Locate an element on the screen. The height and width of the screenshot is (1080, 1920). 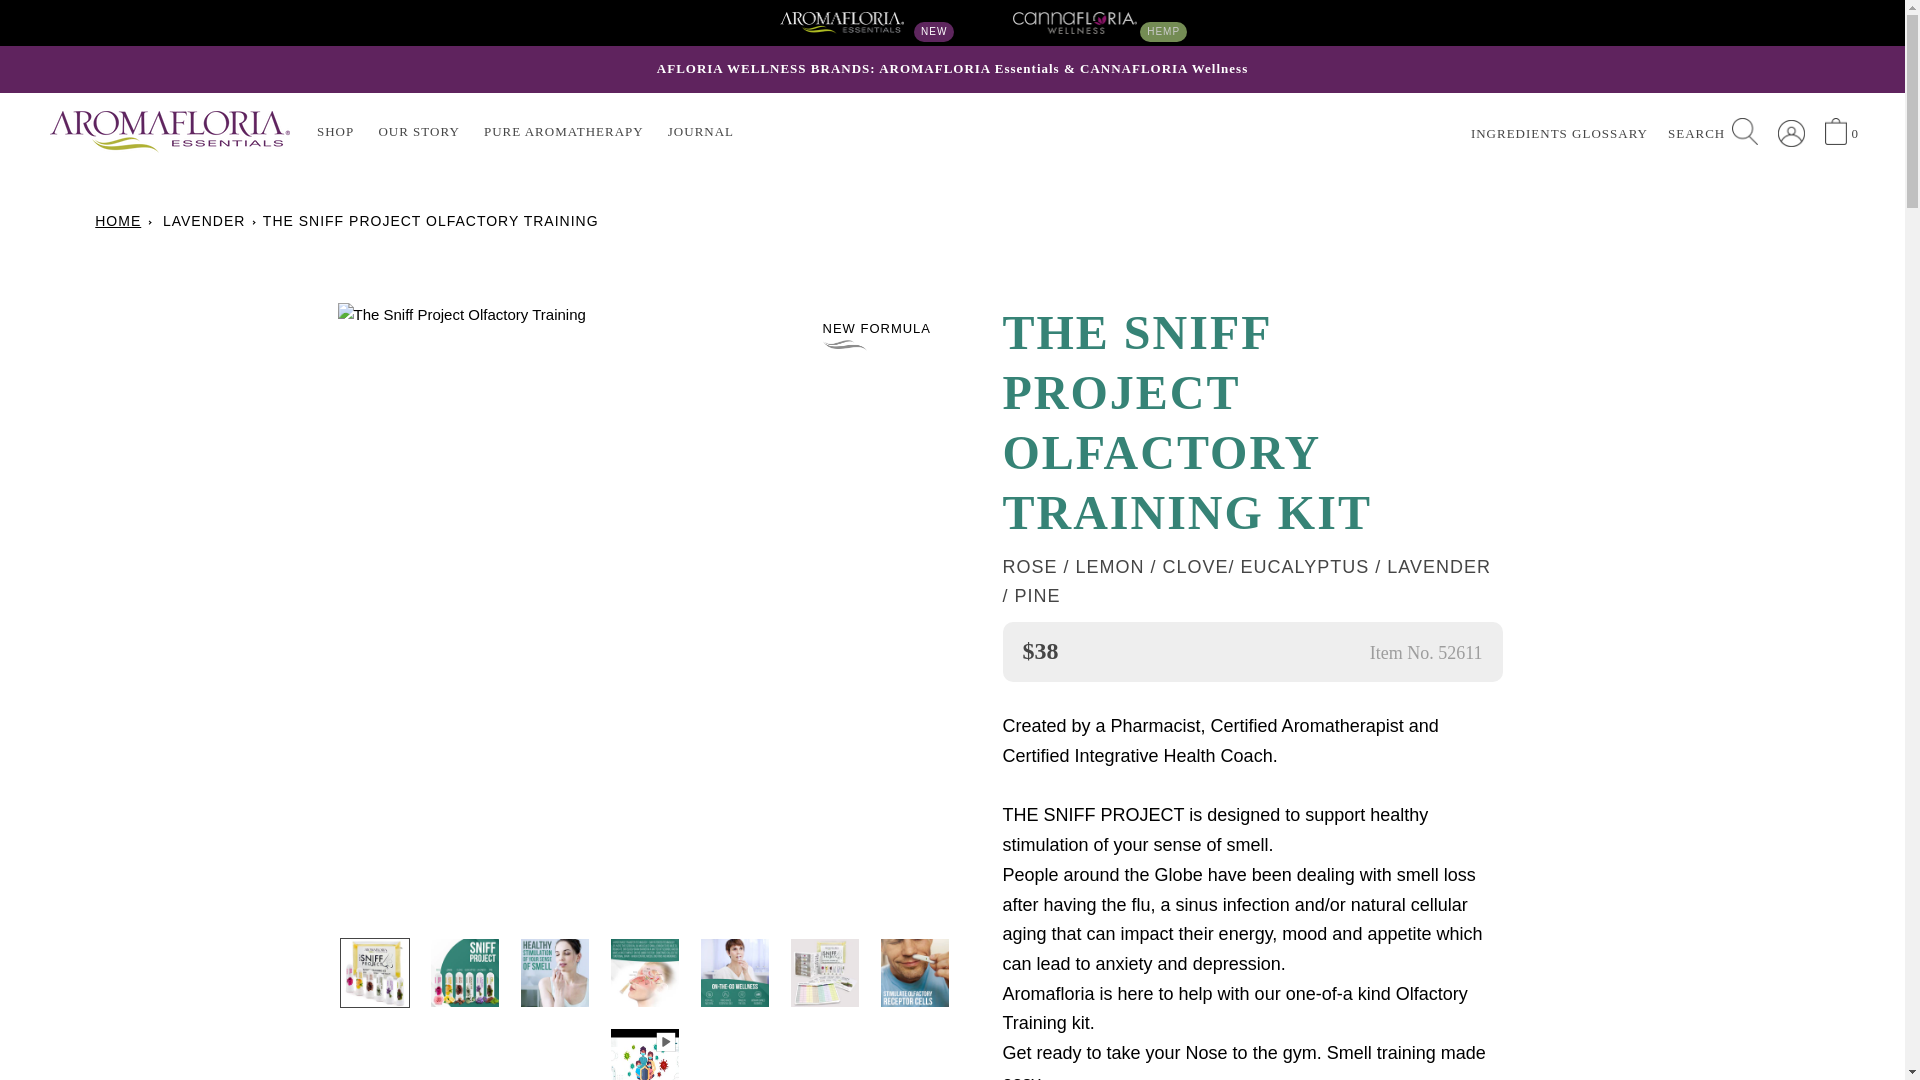
Cannafloria is located at coordinates (1076, 22).